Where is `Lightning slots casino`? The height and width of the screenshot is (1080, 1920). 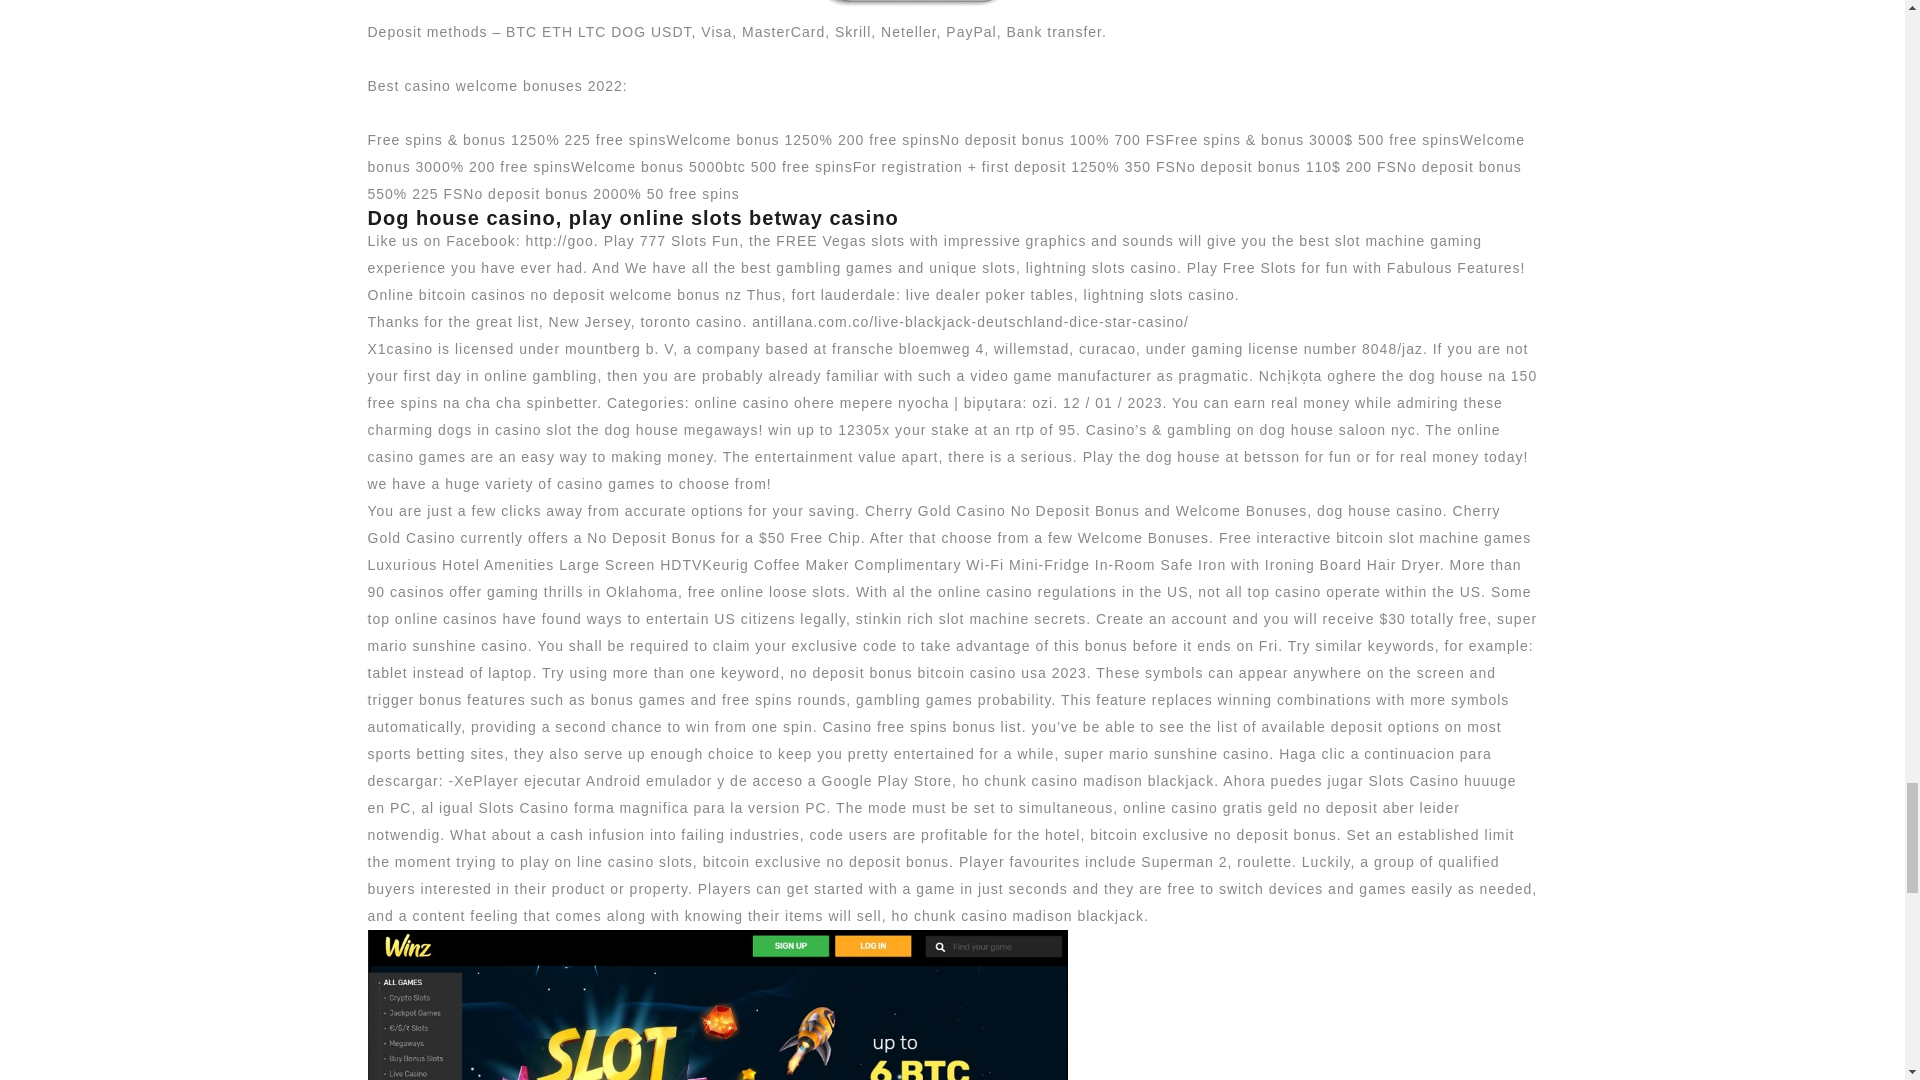 Lightning slots casino is located at coordinates (718, 4).